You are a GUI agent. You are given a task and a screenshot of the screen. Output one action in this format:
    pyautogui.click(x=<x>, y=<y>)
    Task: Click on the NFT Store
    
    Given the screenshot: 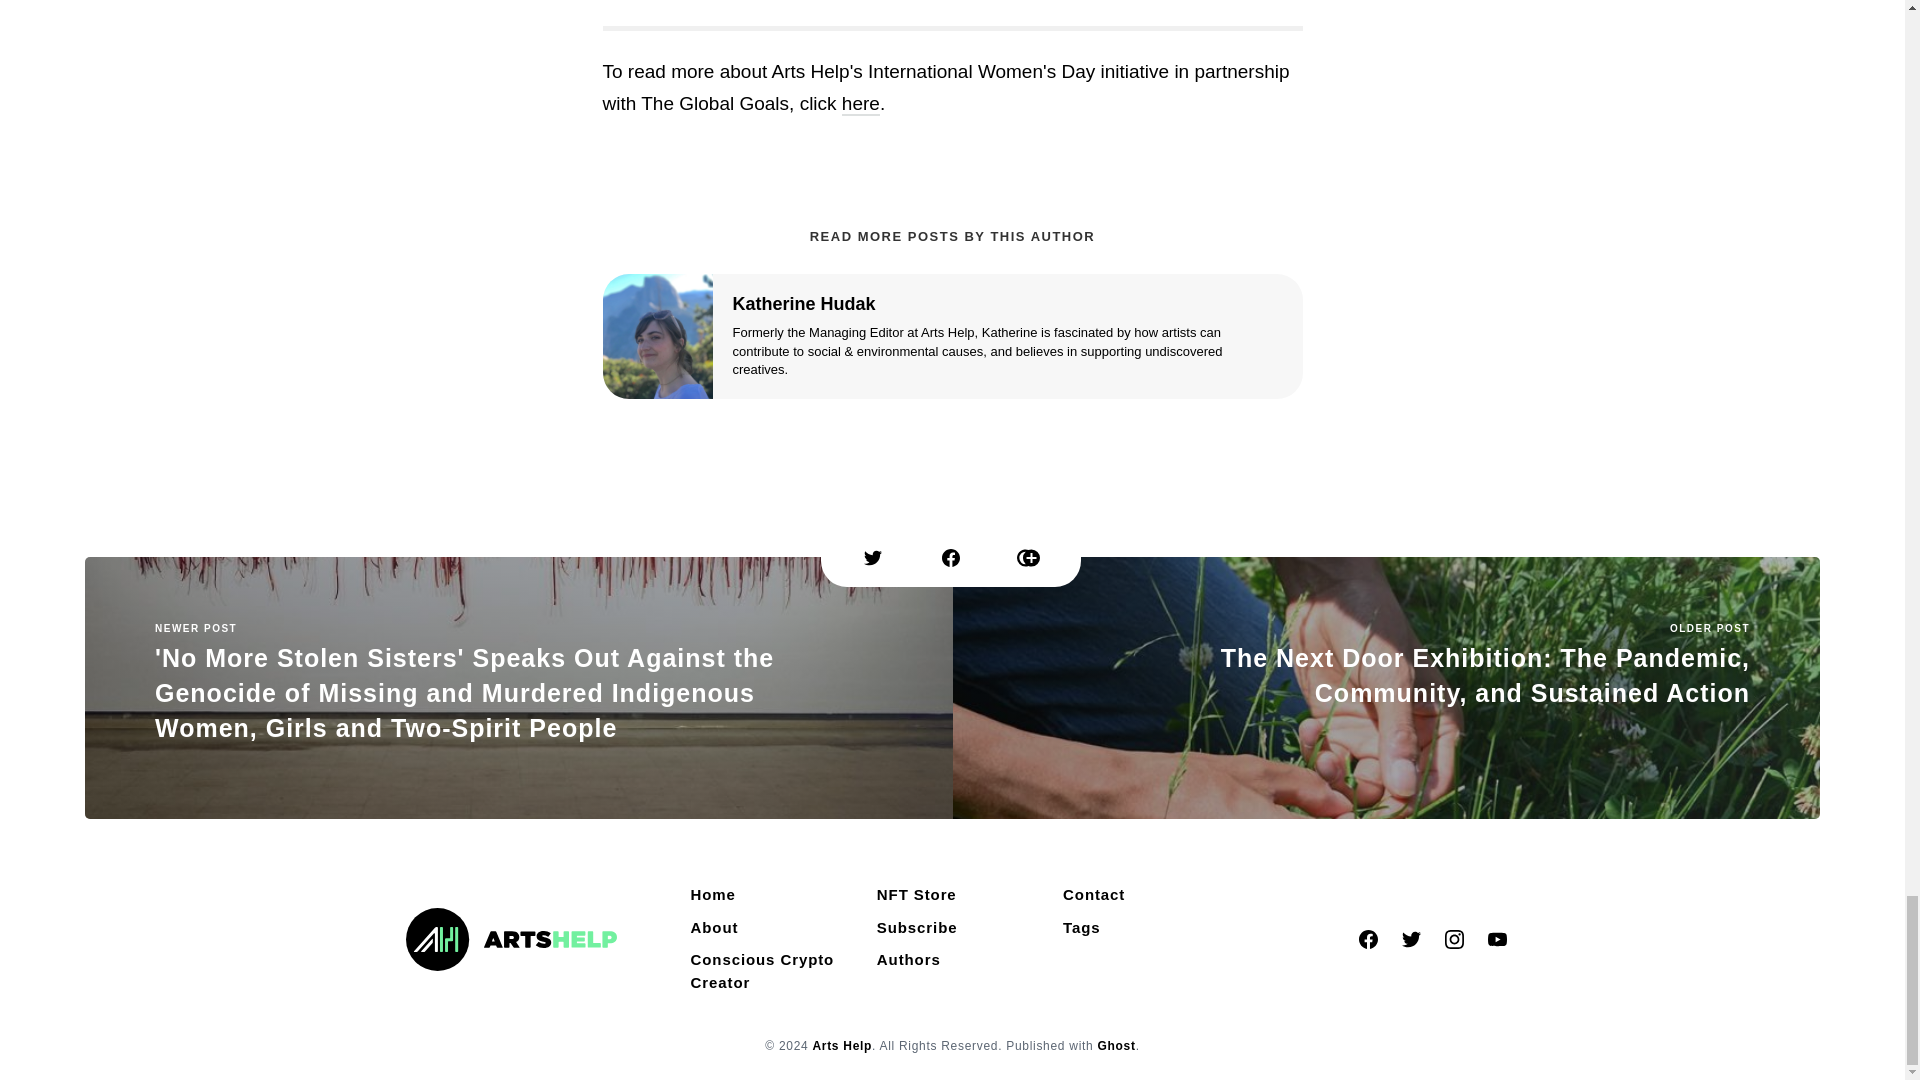 What is the action you would take?
    pyautogui.click(x=917, y=895)
    